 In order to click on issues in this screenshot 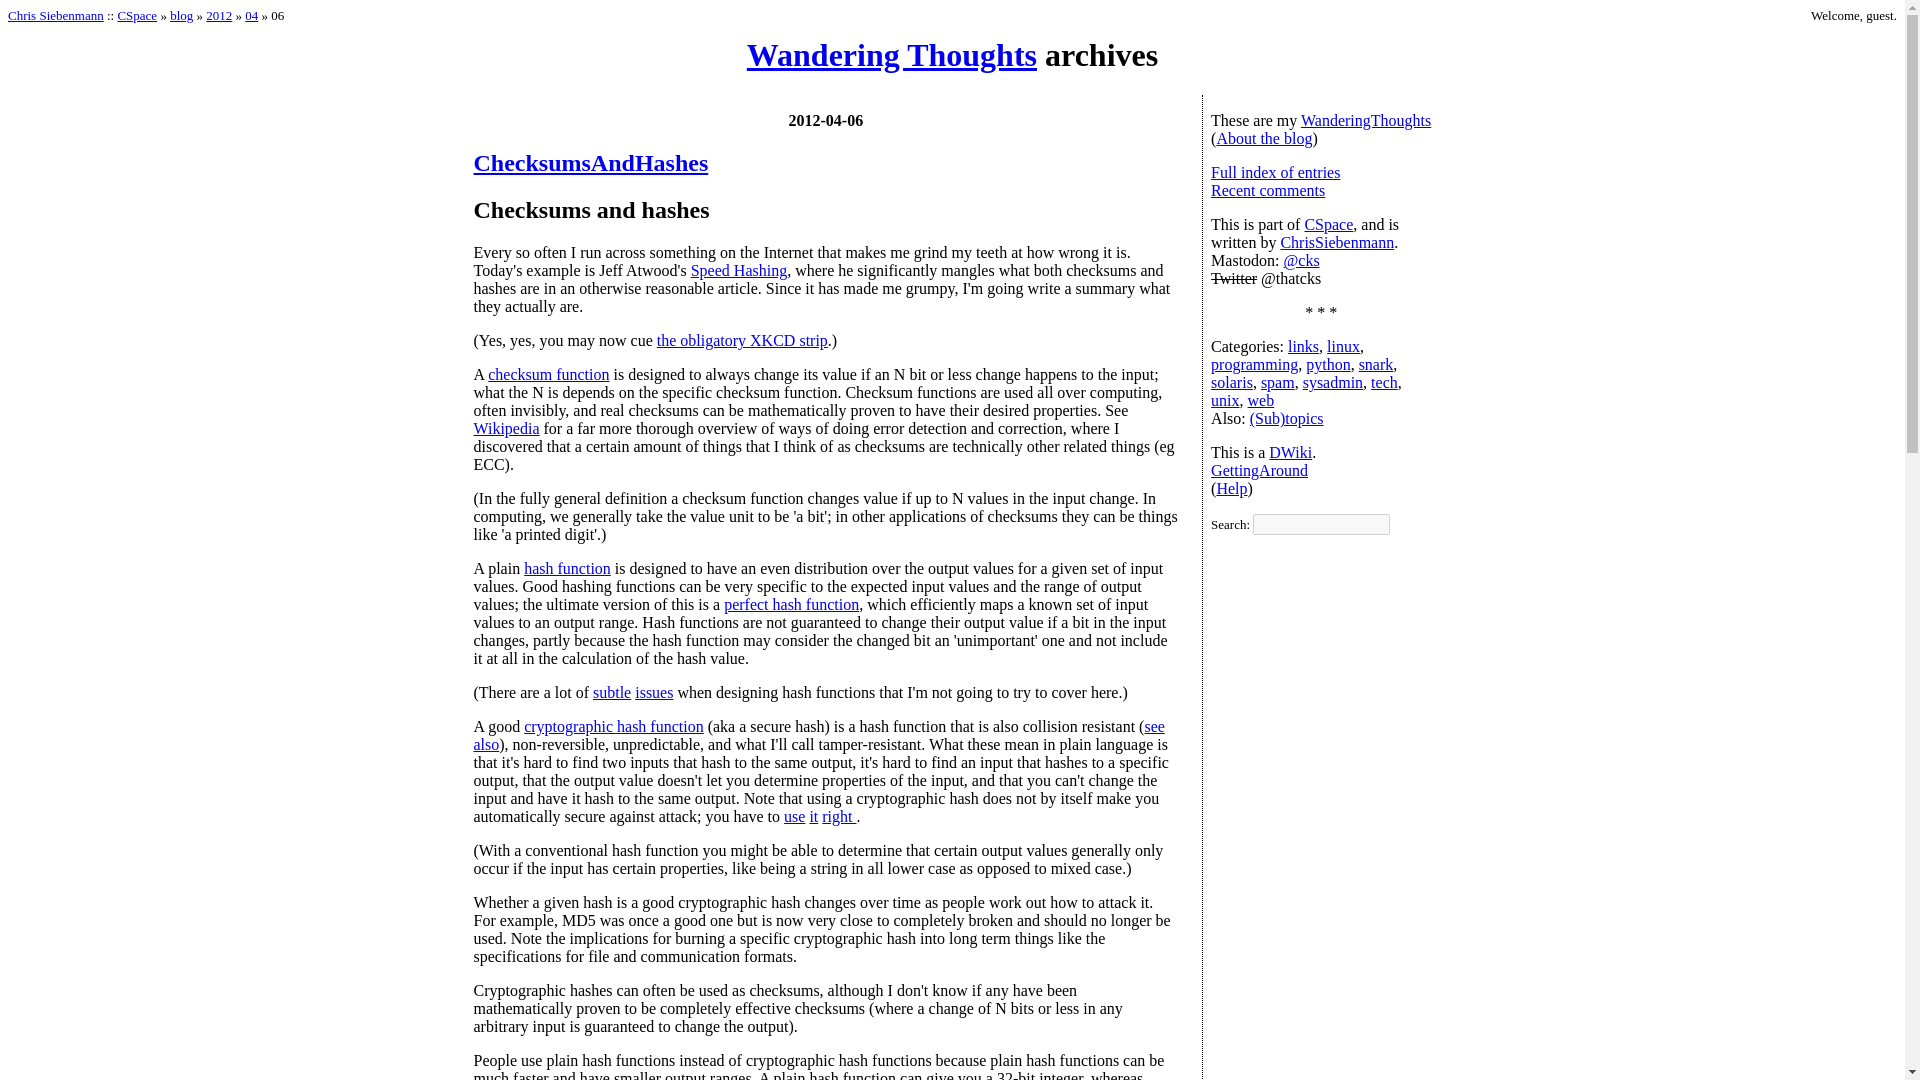, I will do `click(654, 692)`.